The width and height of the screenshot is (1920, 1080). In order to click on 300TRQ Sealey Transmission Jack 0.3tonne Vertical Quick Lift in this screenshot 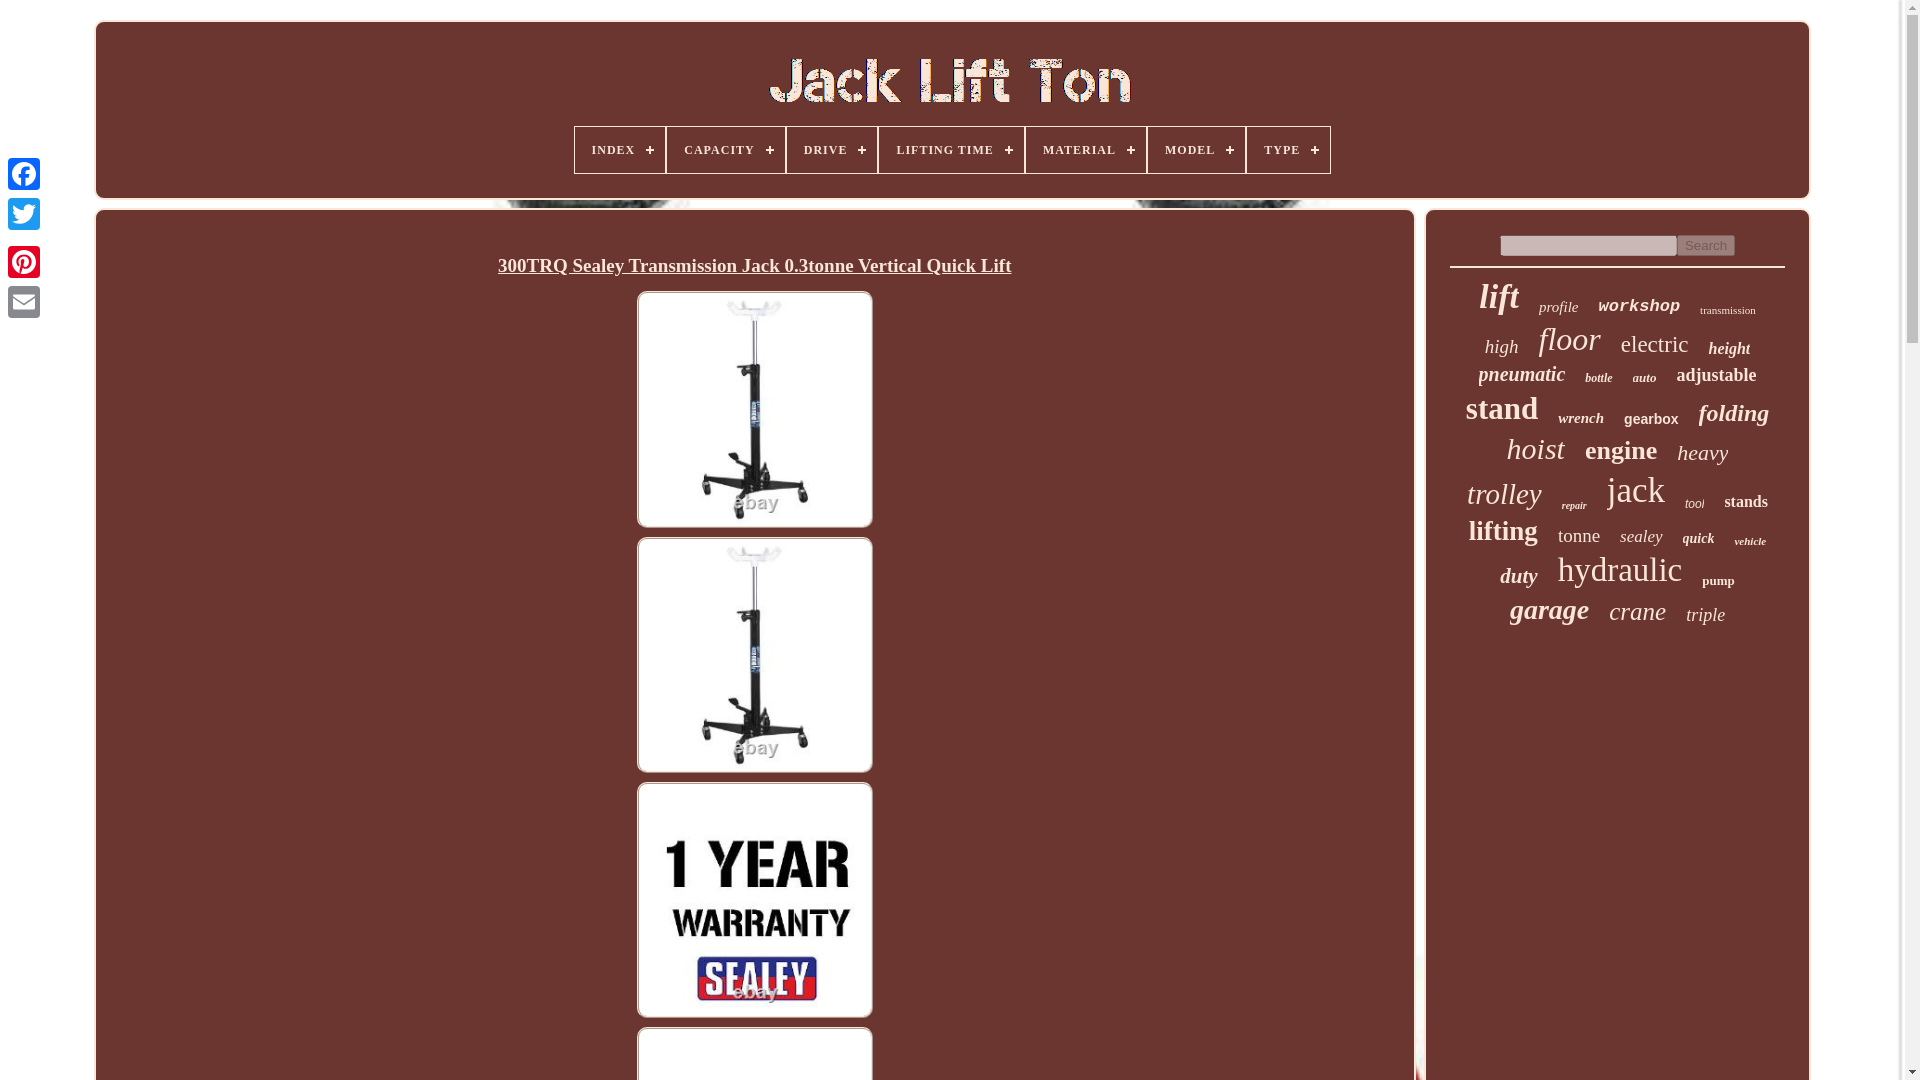, I will do `click(755, 408)`.